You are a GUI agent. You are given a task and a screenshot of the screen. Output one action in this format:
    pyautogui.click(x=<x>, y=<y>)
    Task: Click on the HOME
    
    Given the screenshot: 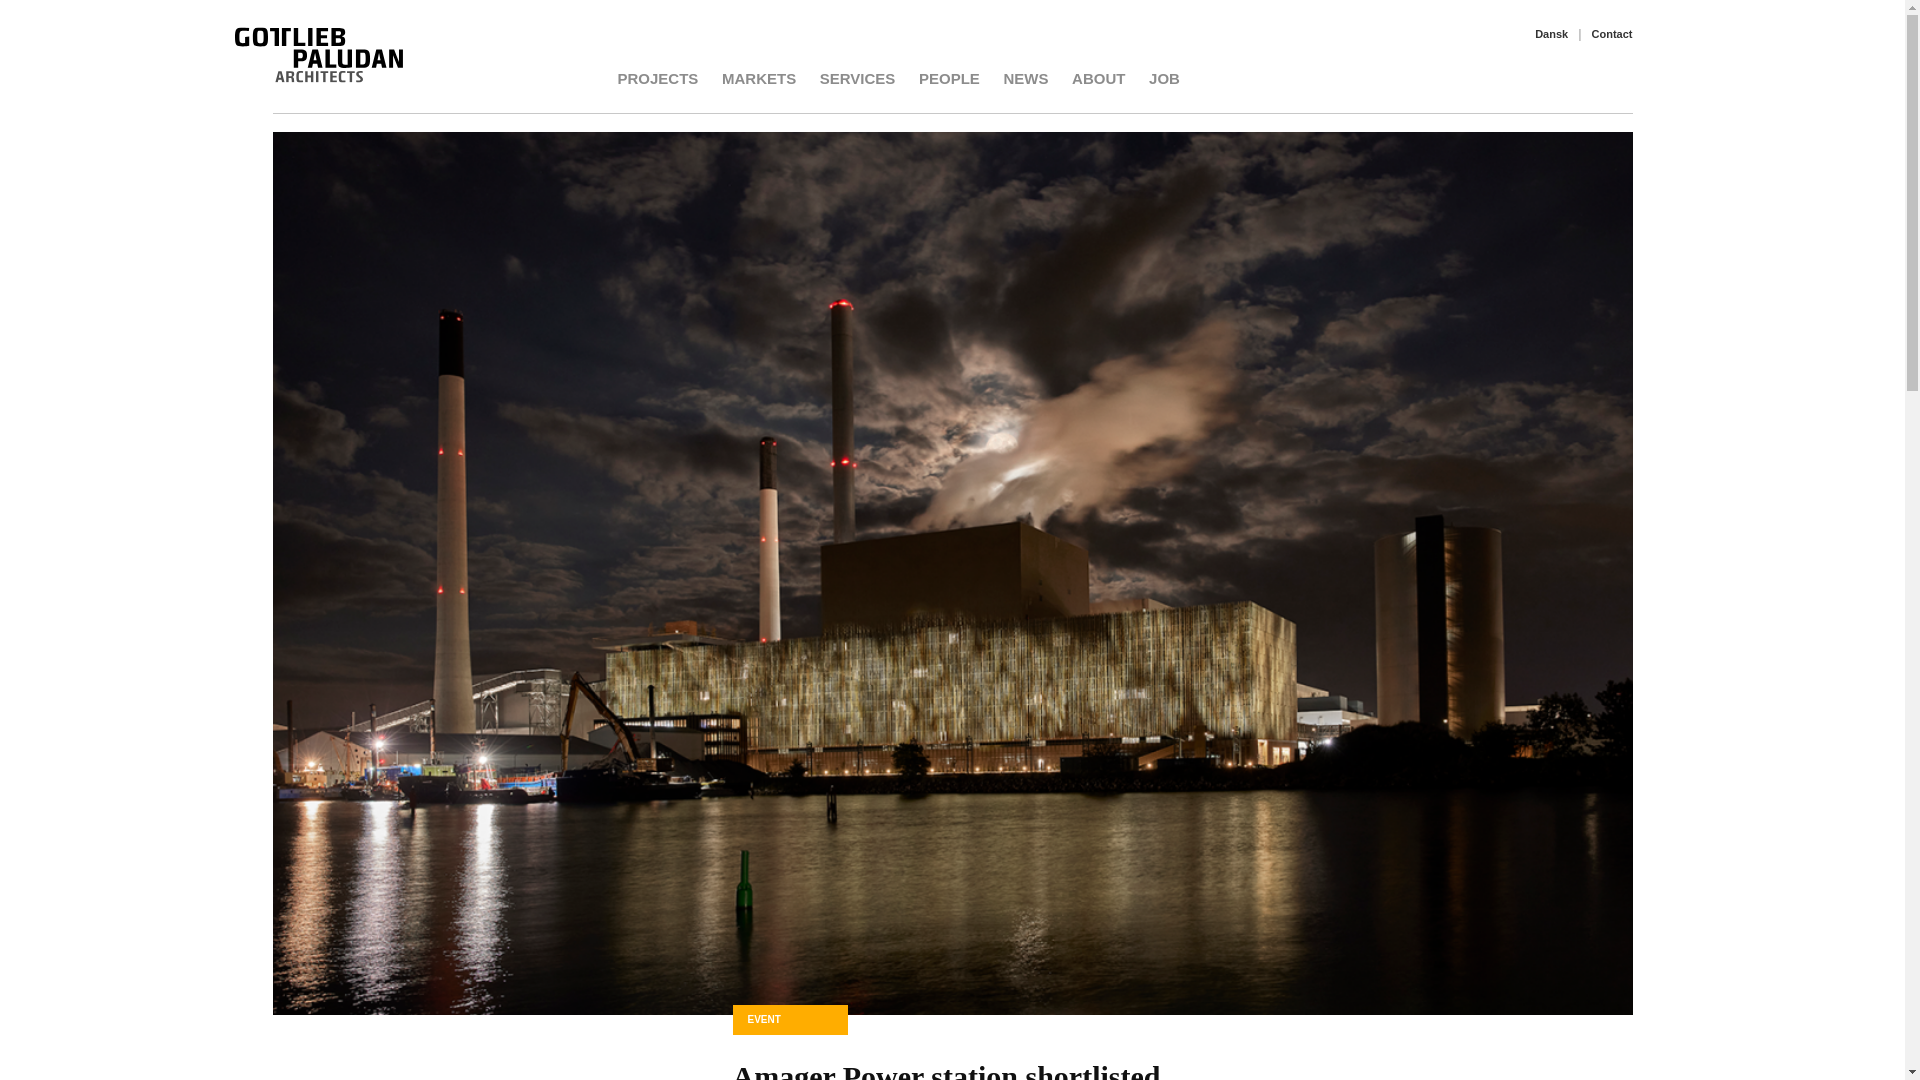 What is the action you would take?
    pyautogui.click(x=294, y=79)
    